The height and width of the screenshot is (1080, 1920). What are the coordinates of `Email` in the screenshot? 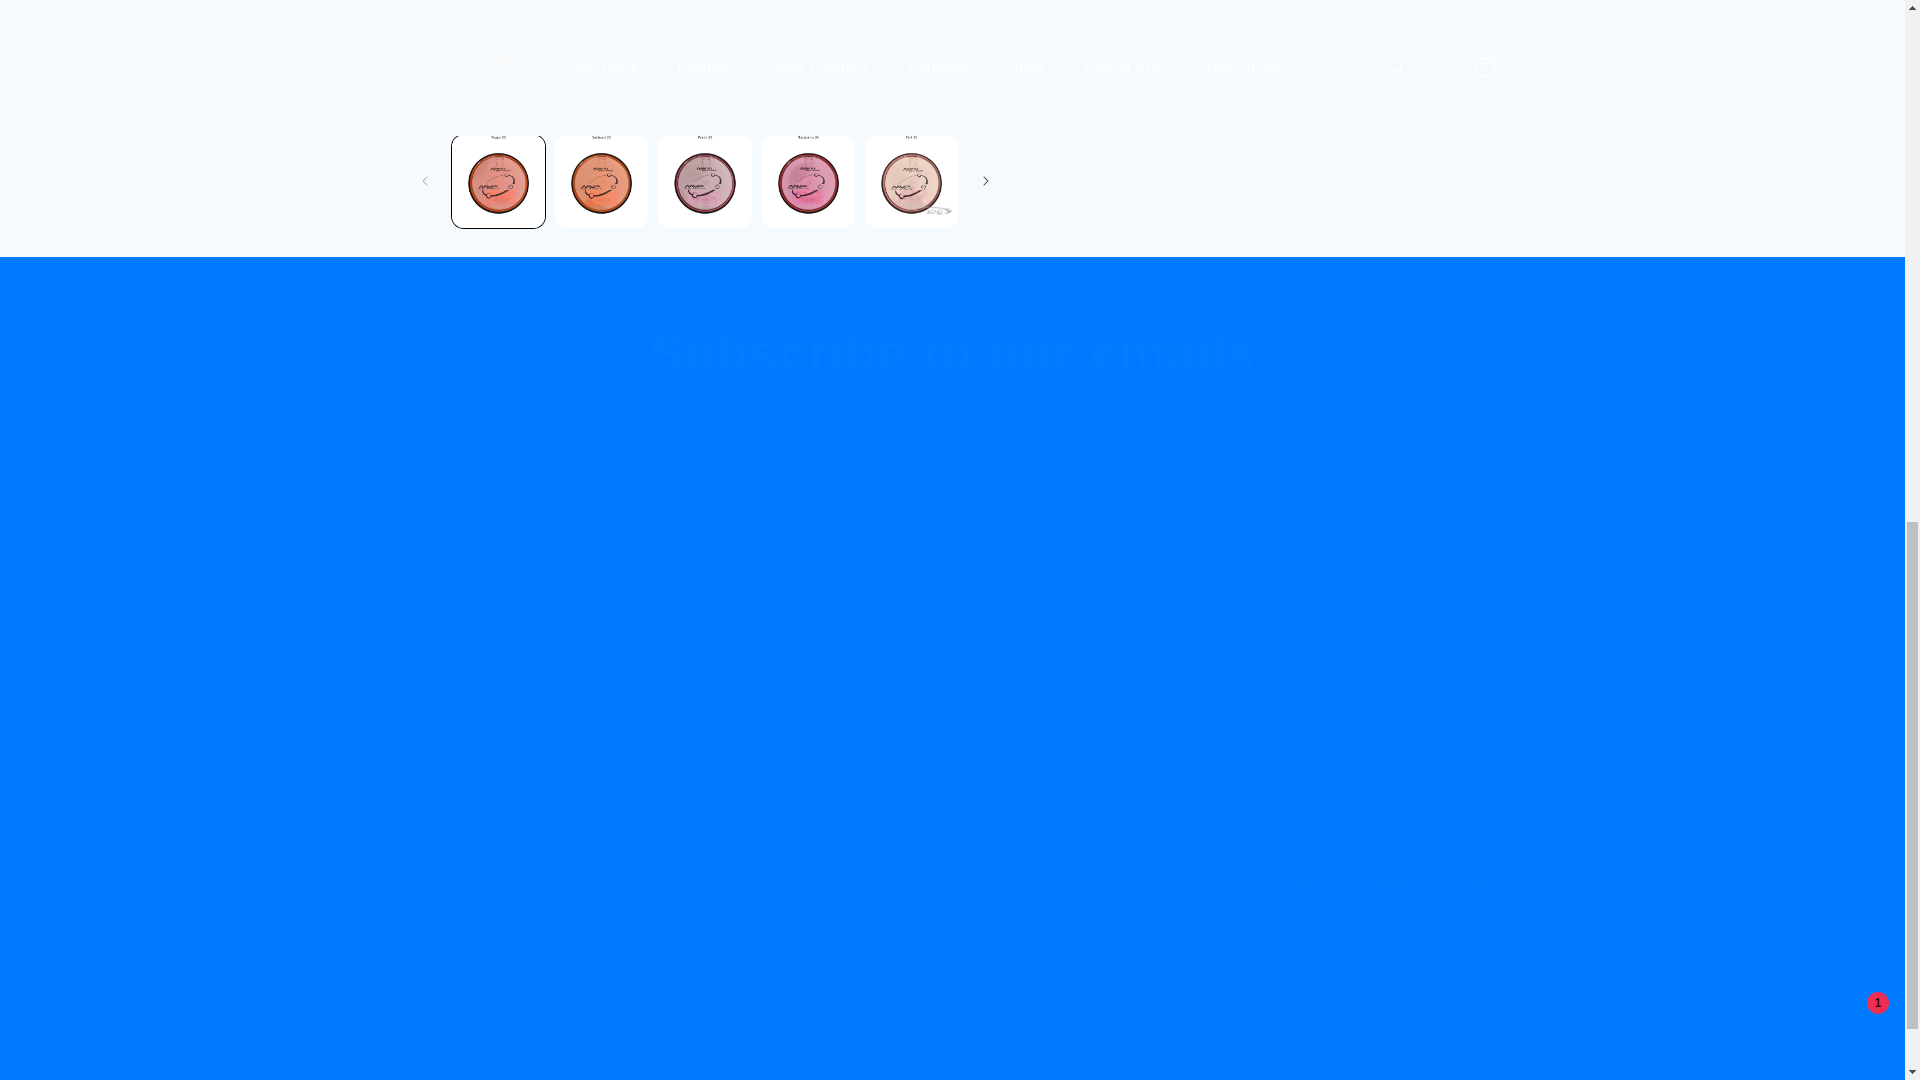 It's located at (952, 352).